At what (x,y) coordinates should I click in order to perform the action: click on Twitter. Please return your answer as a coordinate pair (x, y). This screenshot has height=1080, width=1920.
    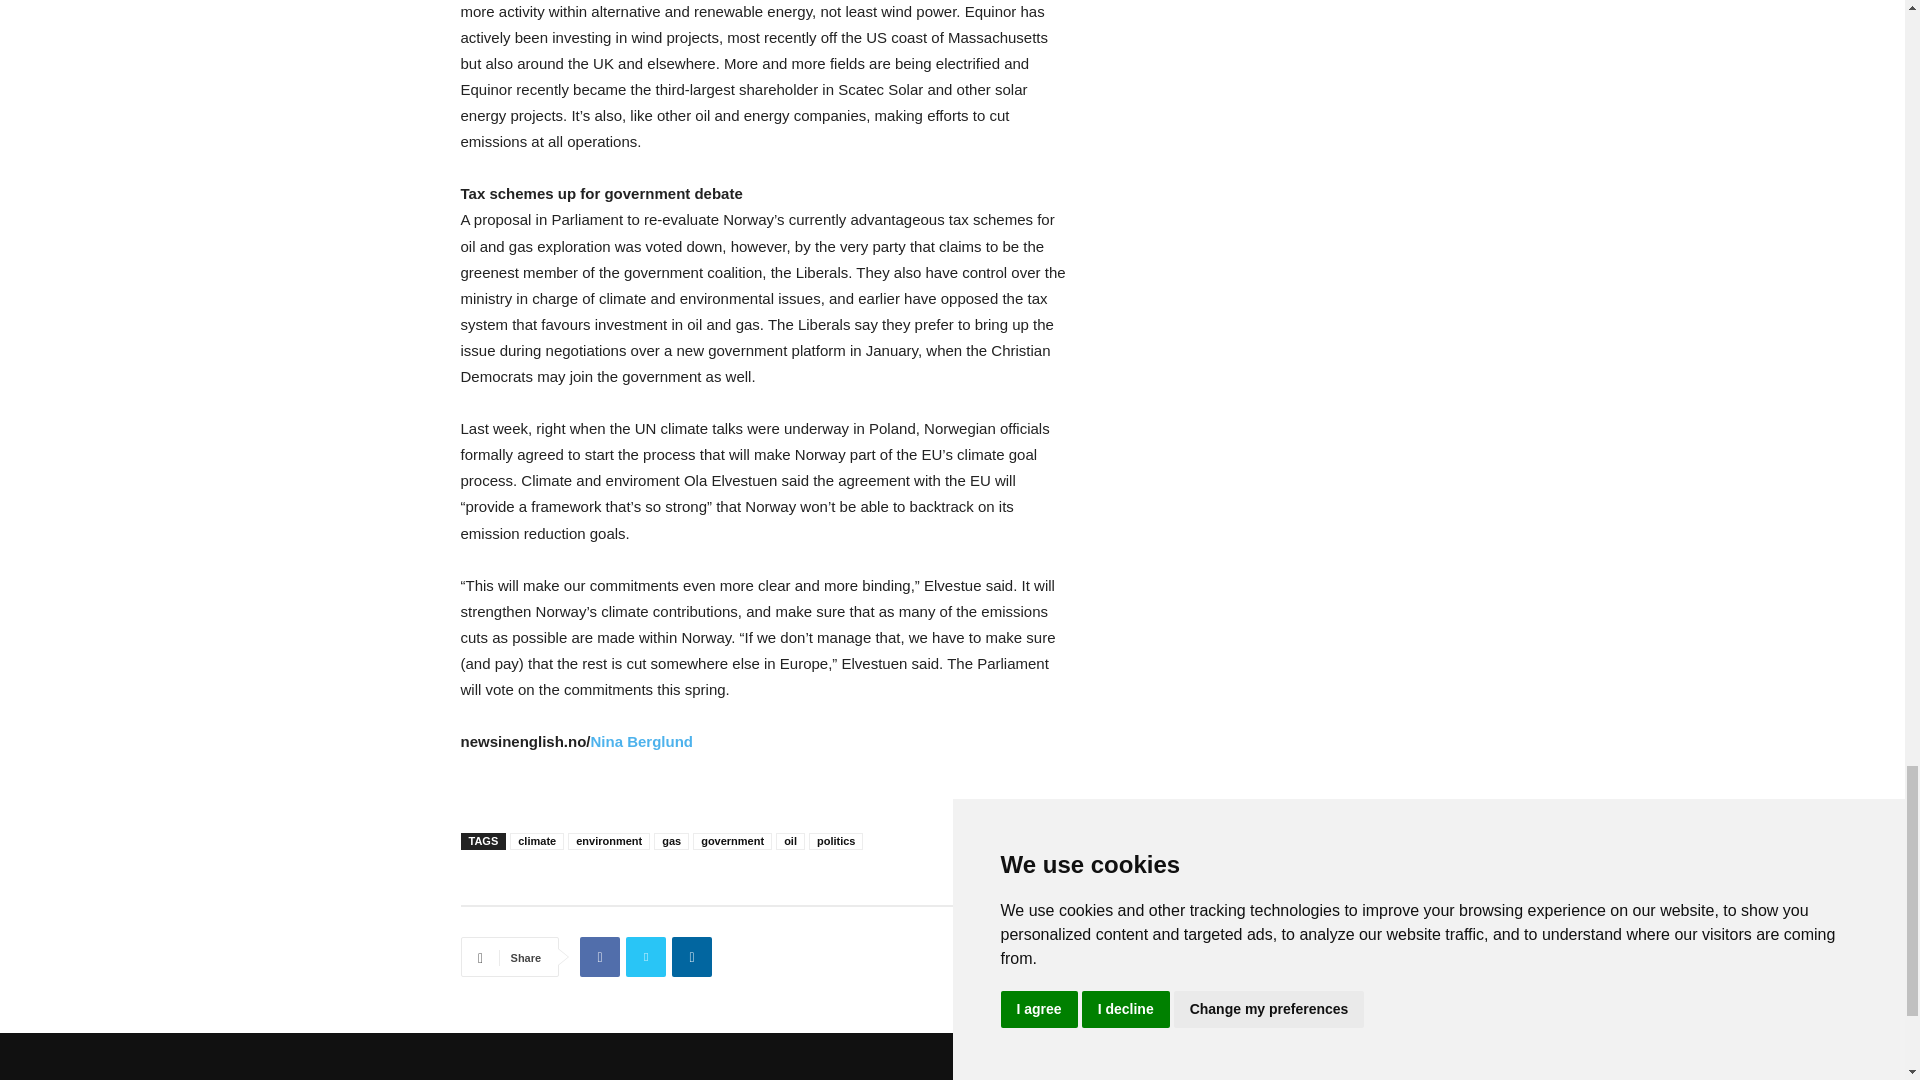
    Looking at the image, I should click on (646, 957).